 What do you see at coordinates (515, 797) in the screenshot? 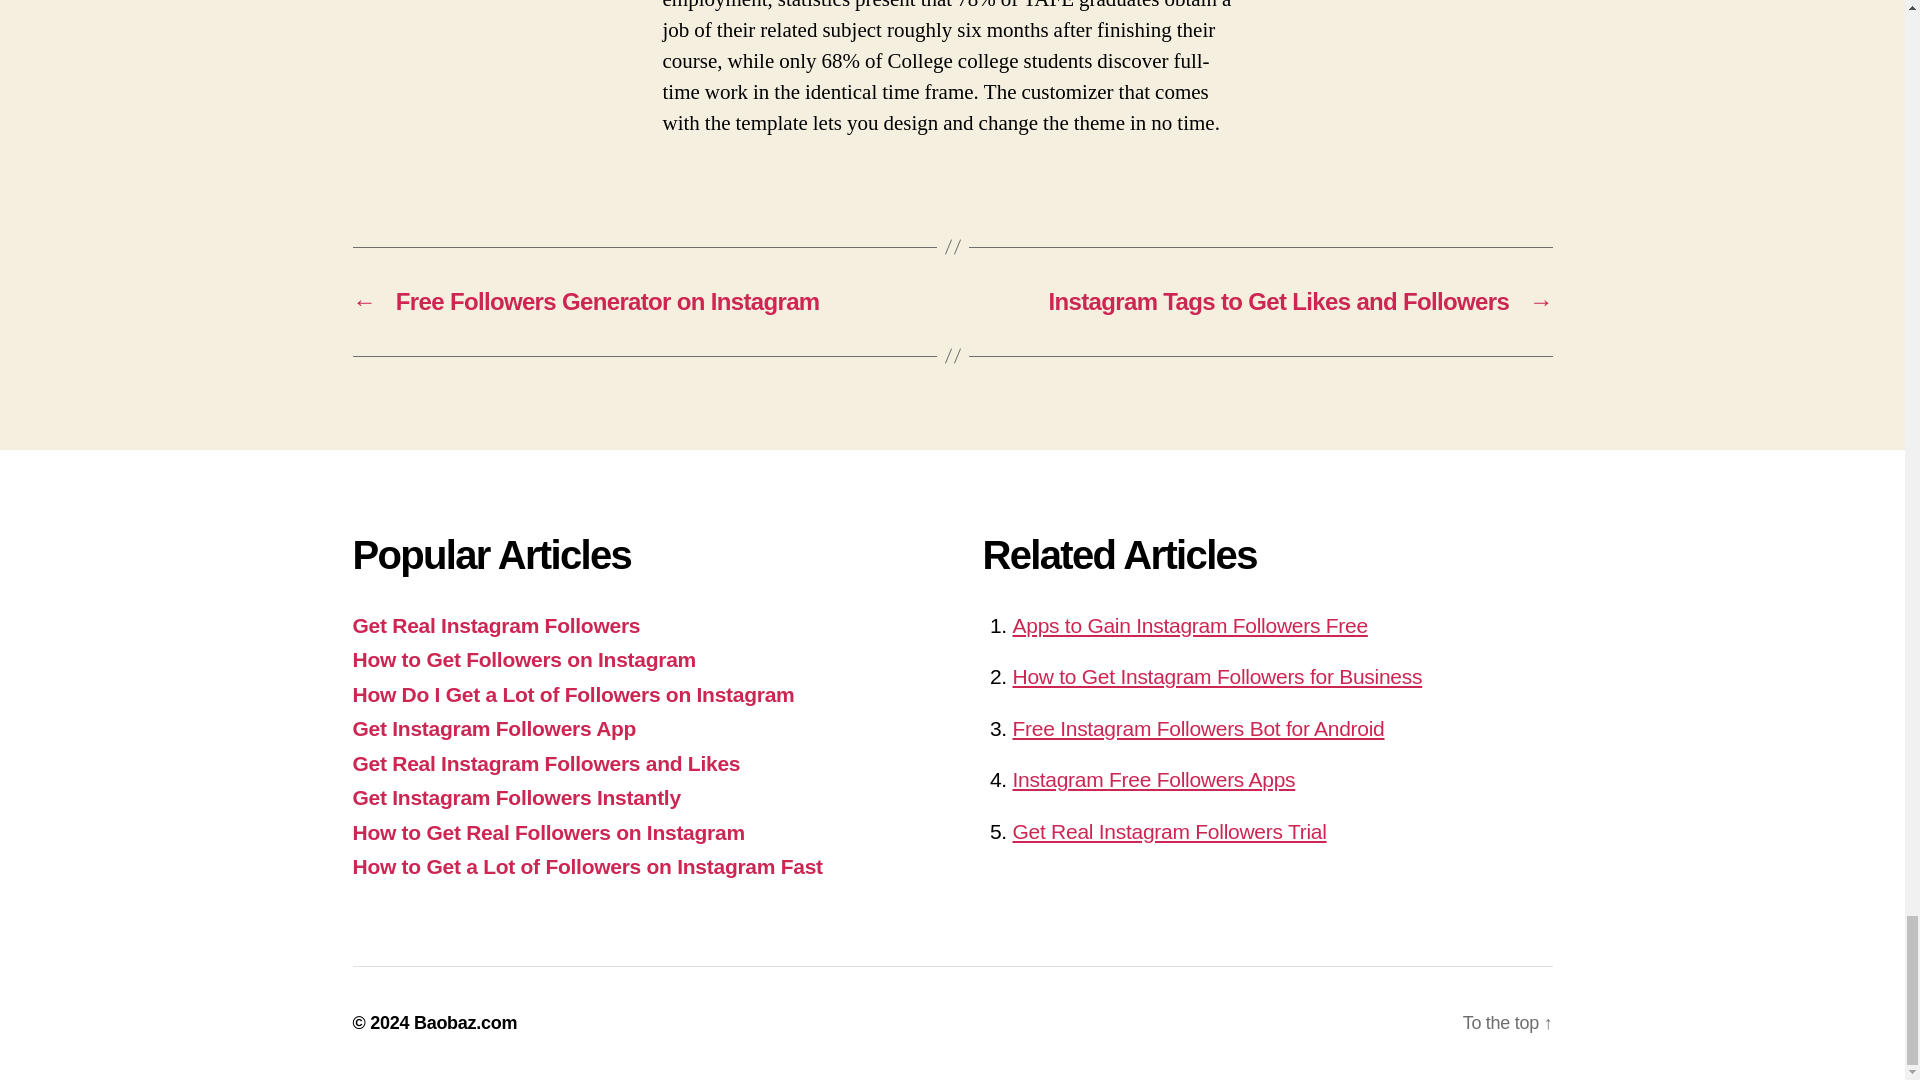
I see `Get Instagram Followers Instantly` at bounding box center [515, 797].